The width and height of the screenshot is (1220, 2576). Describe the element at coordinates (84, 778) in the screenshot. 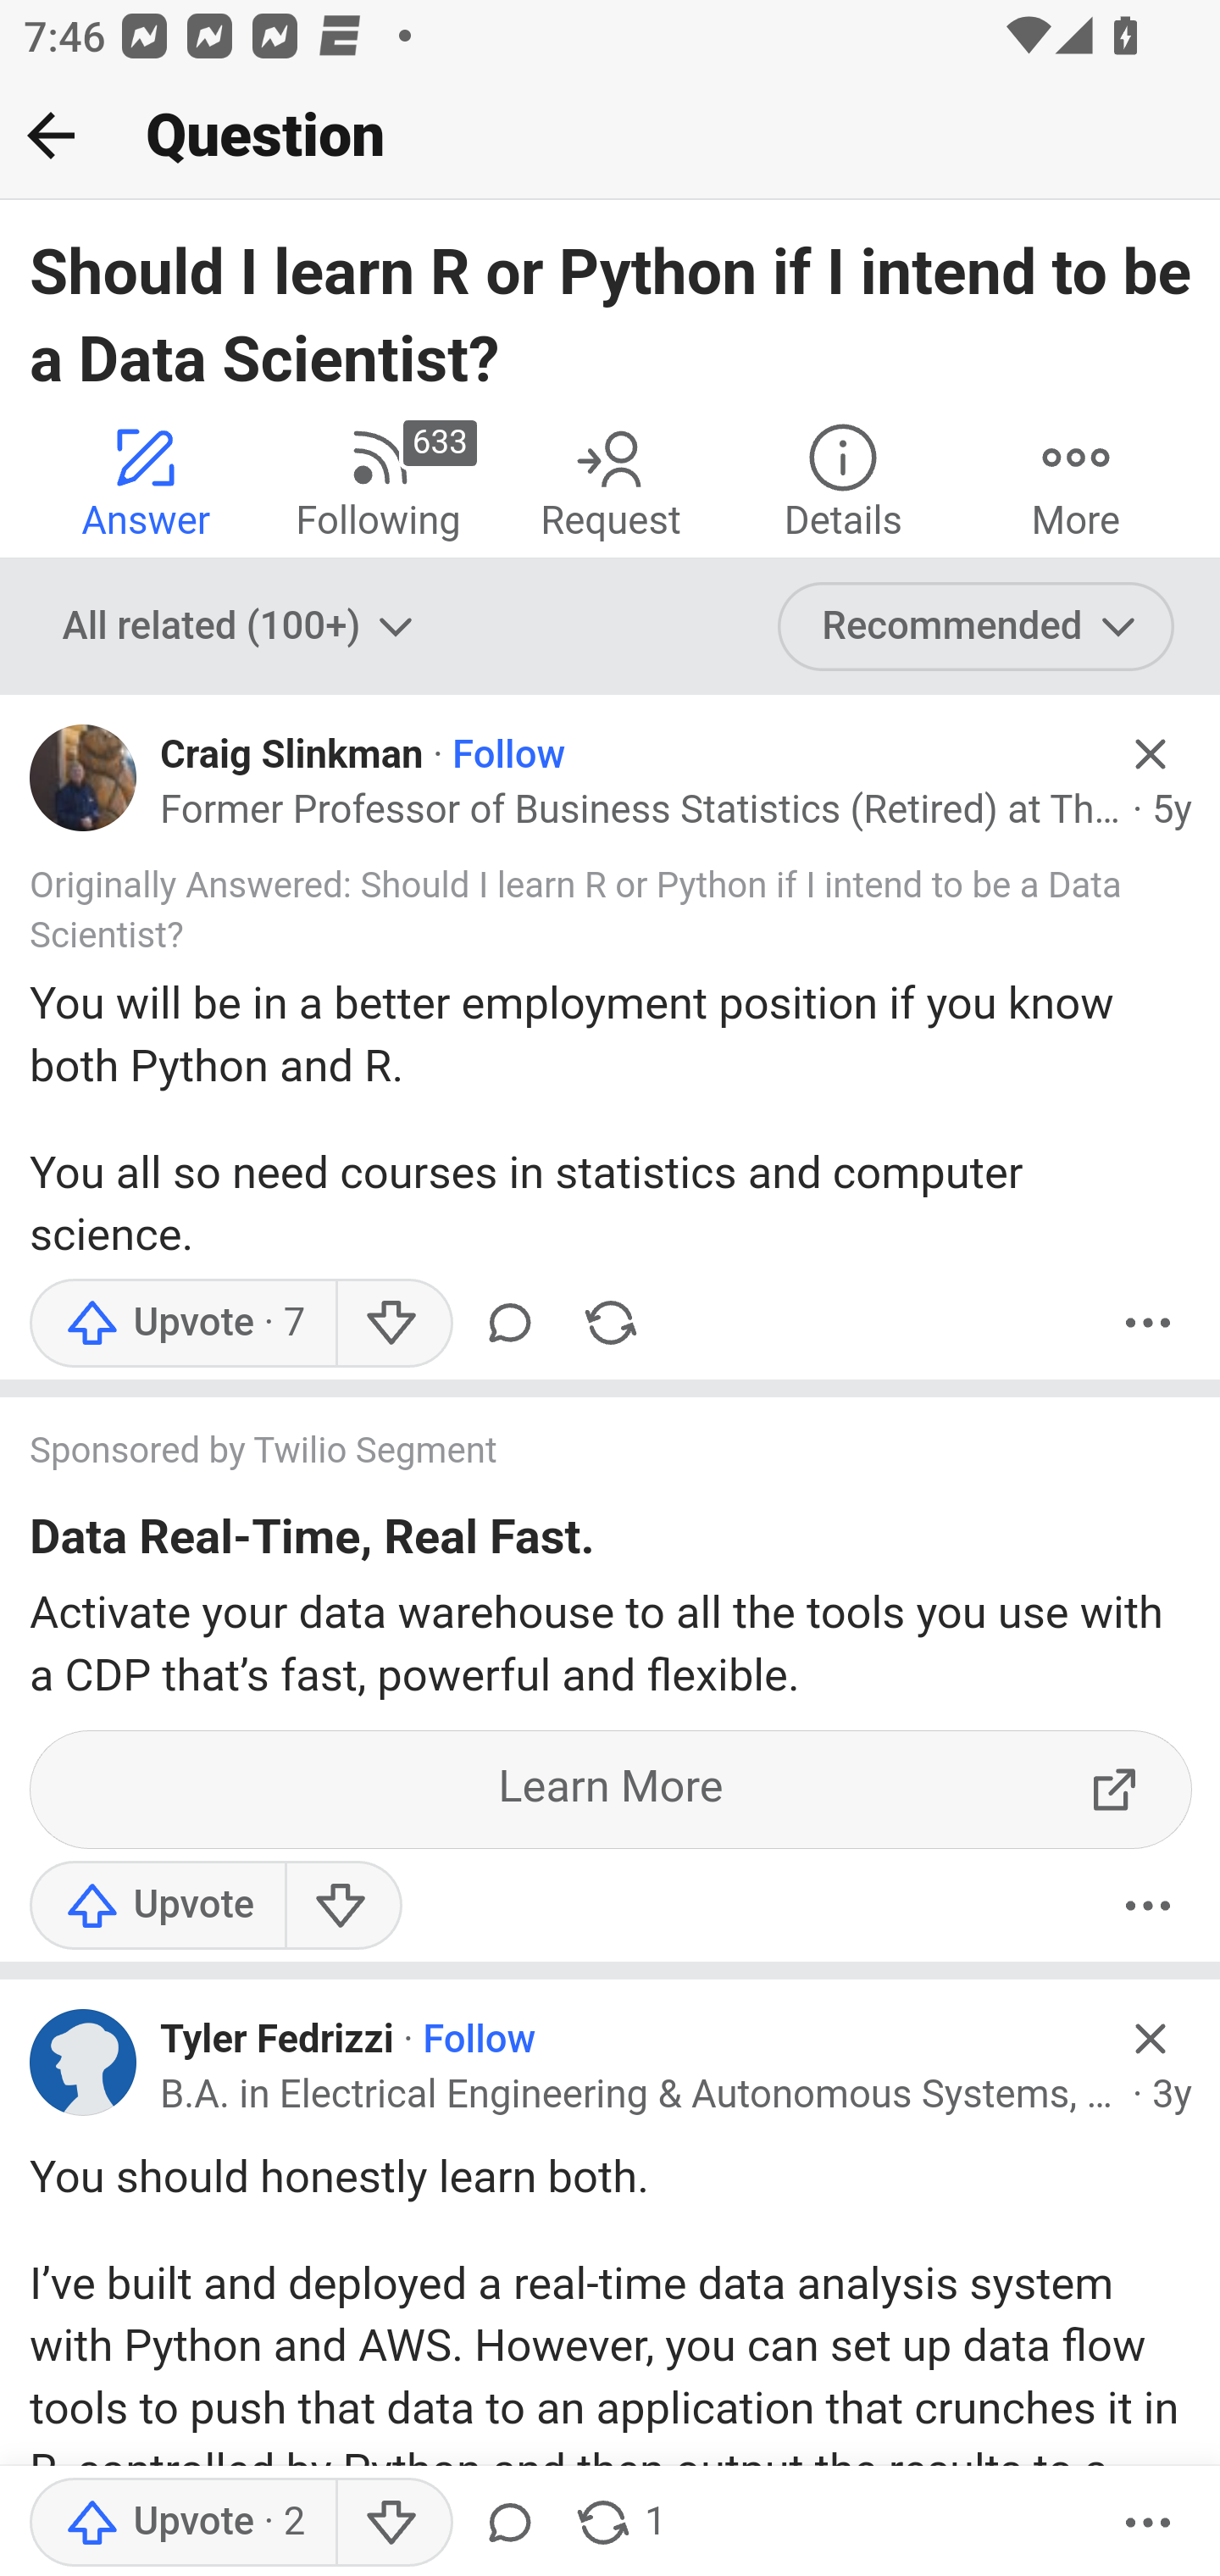

I see `Profile photo for Craig Slinkman` at that location.